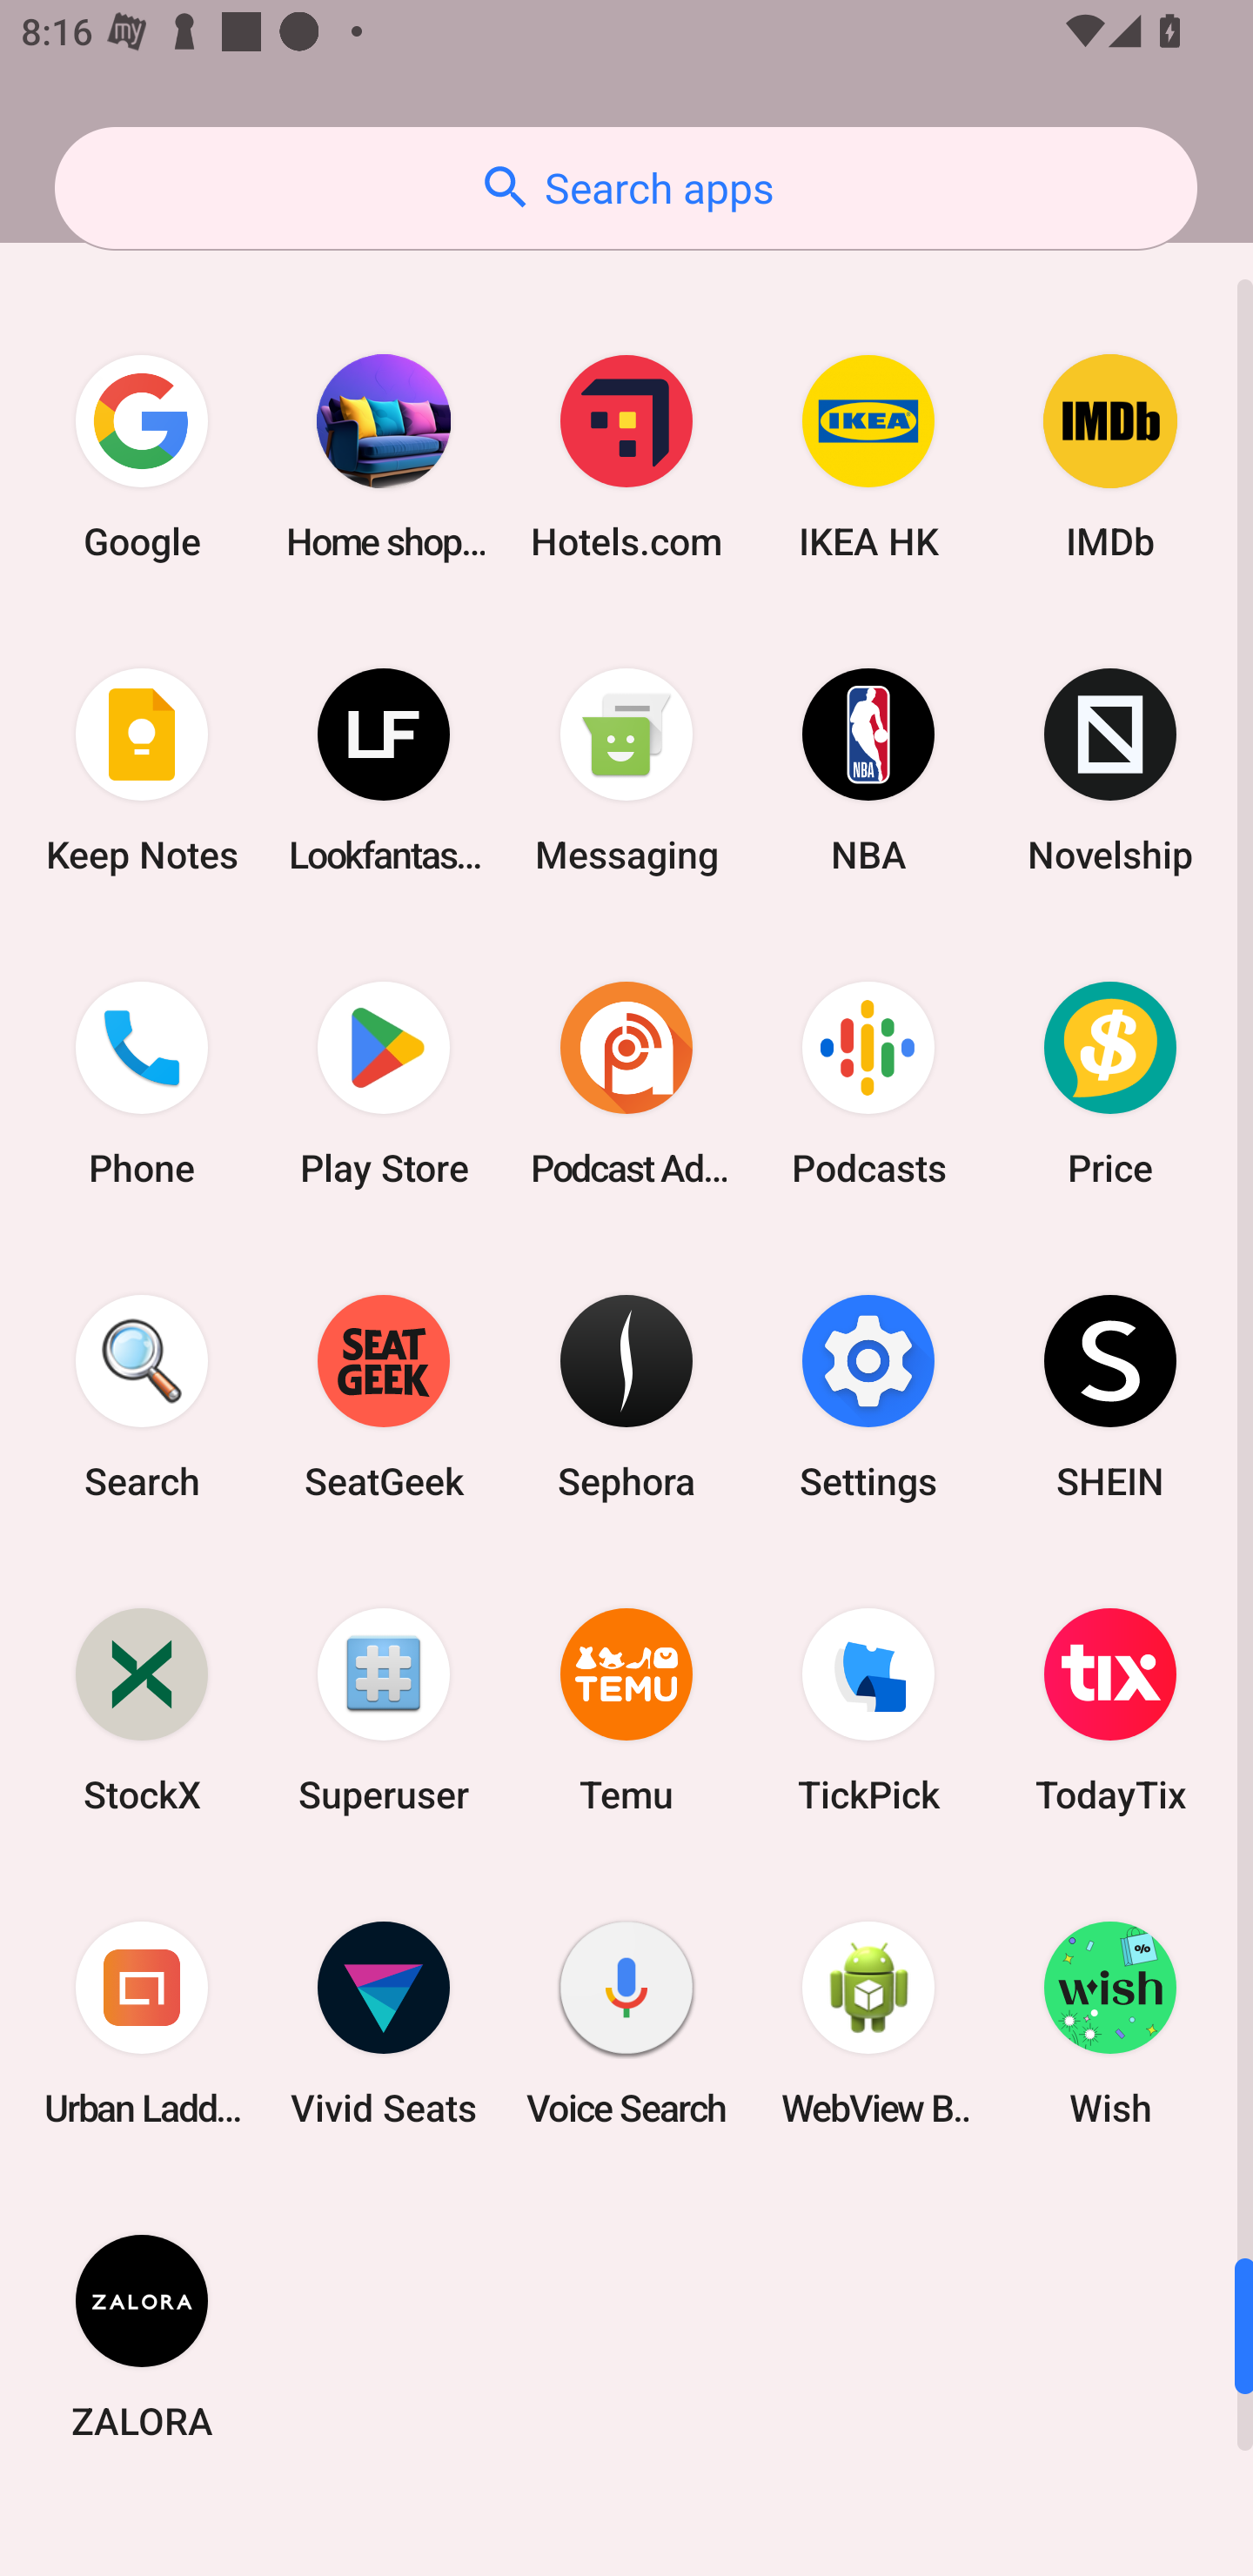  What do you see at coordinates (142, 1710) in the screenshot?
I see `StockX` at bounding box center [142, 1710].